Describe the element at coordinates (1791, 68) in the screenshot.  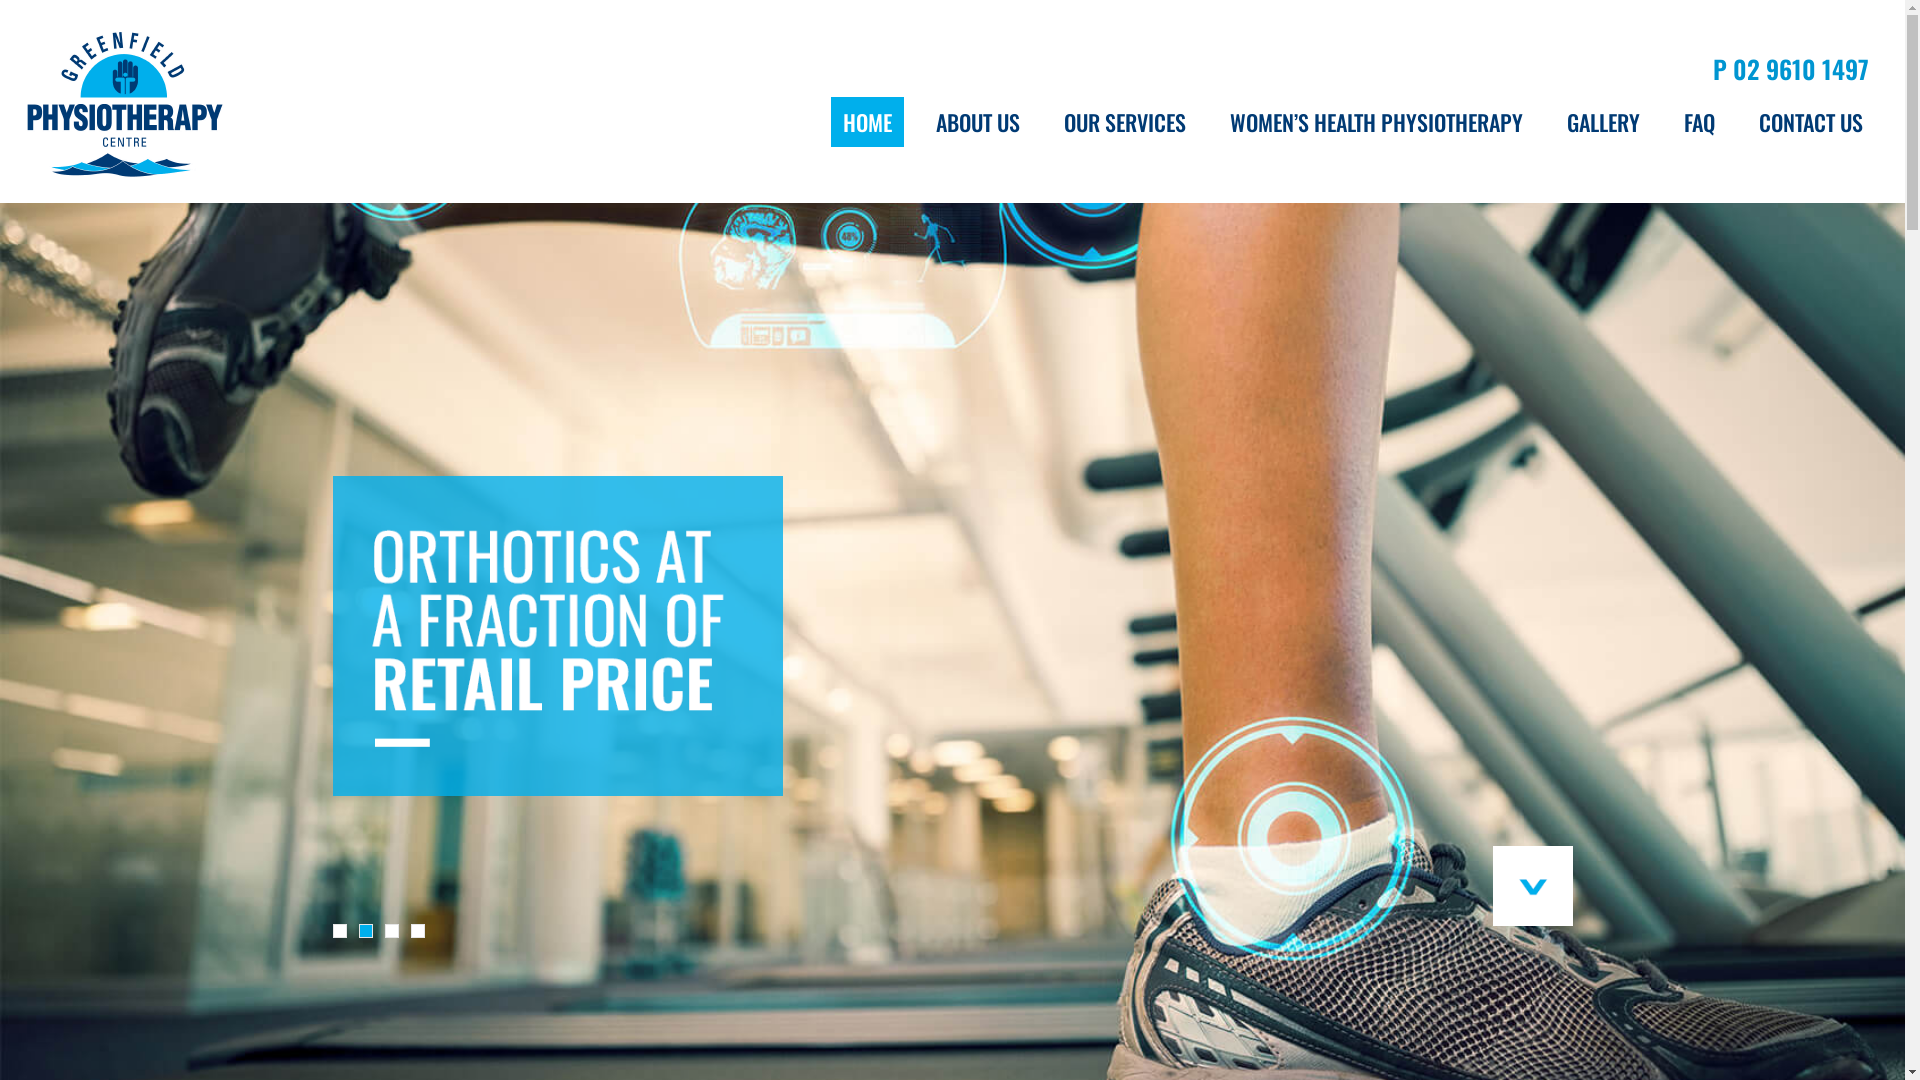
I see `P 02 9610 1497` at that location.